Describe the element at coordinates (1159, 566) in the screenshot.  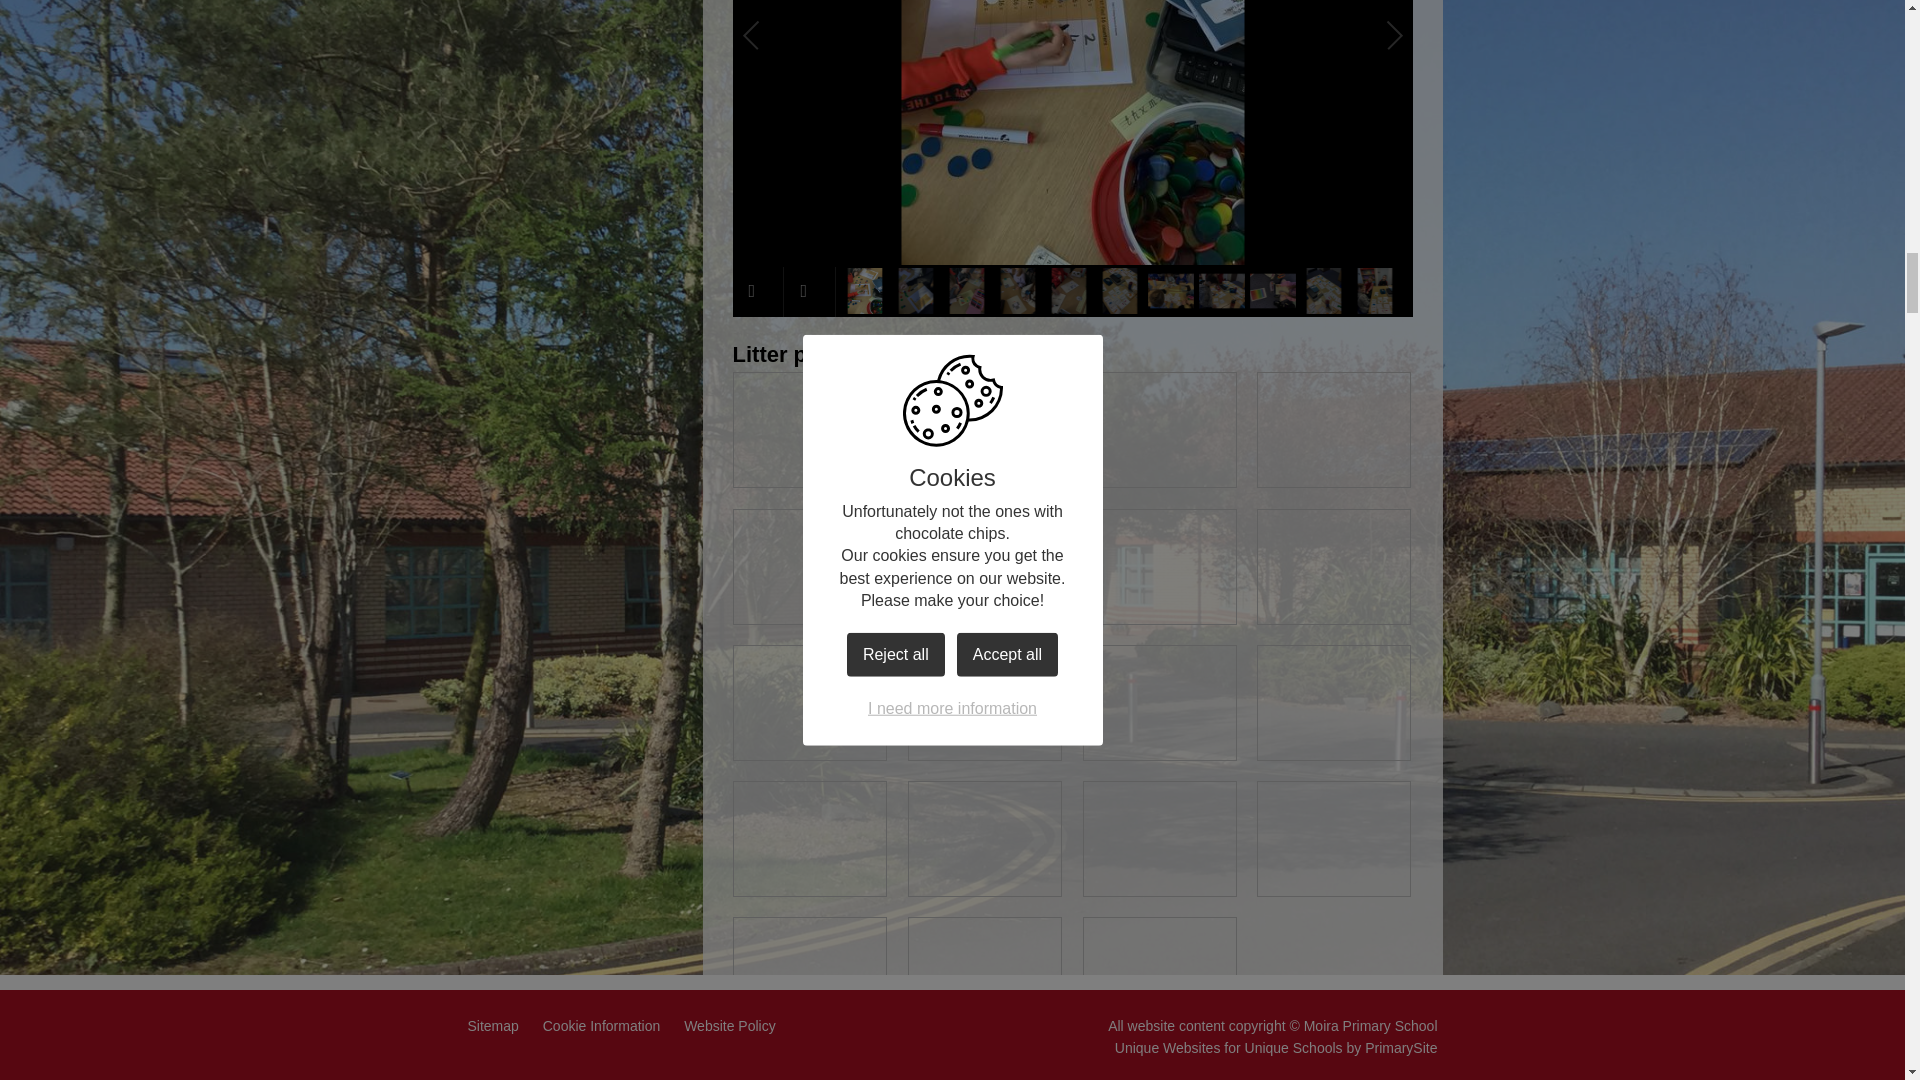
I see `View large version of image` at that location.